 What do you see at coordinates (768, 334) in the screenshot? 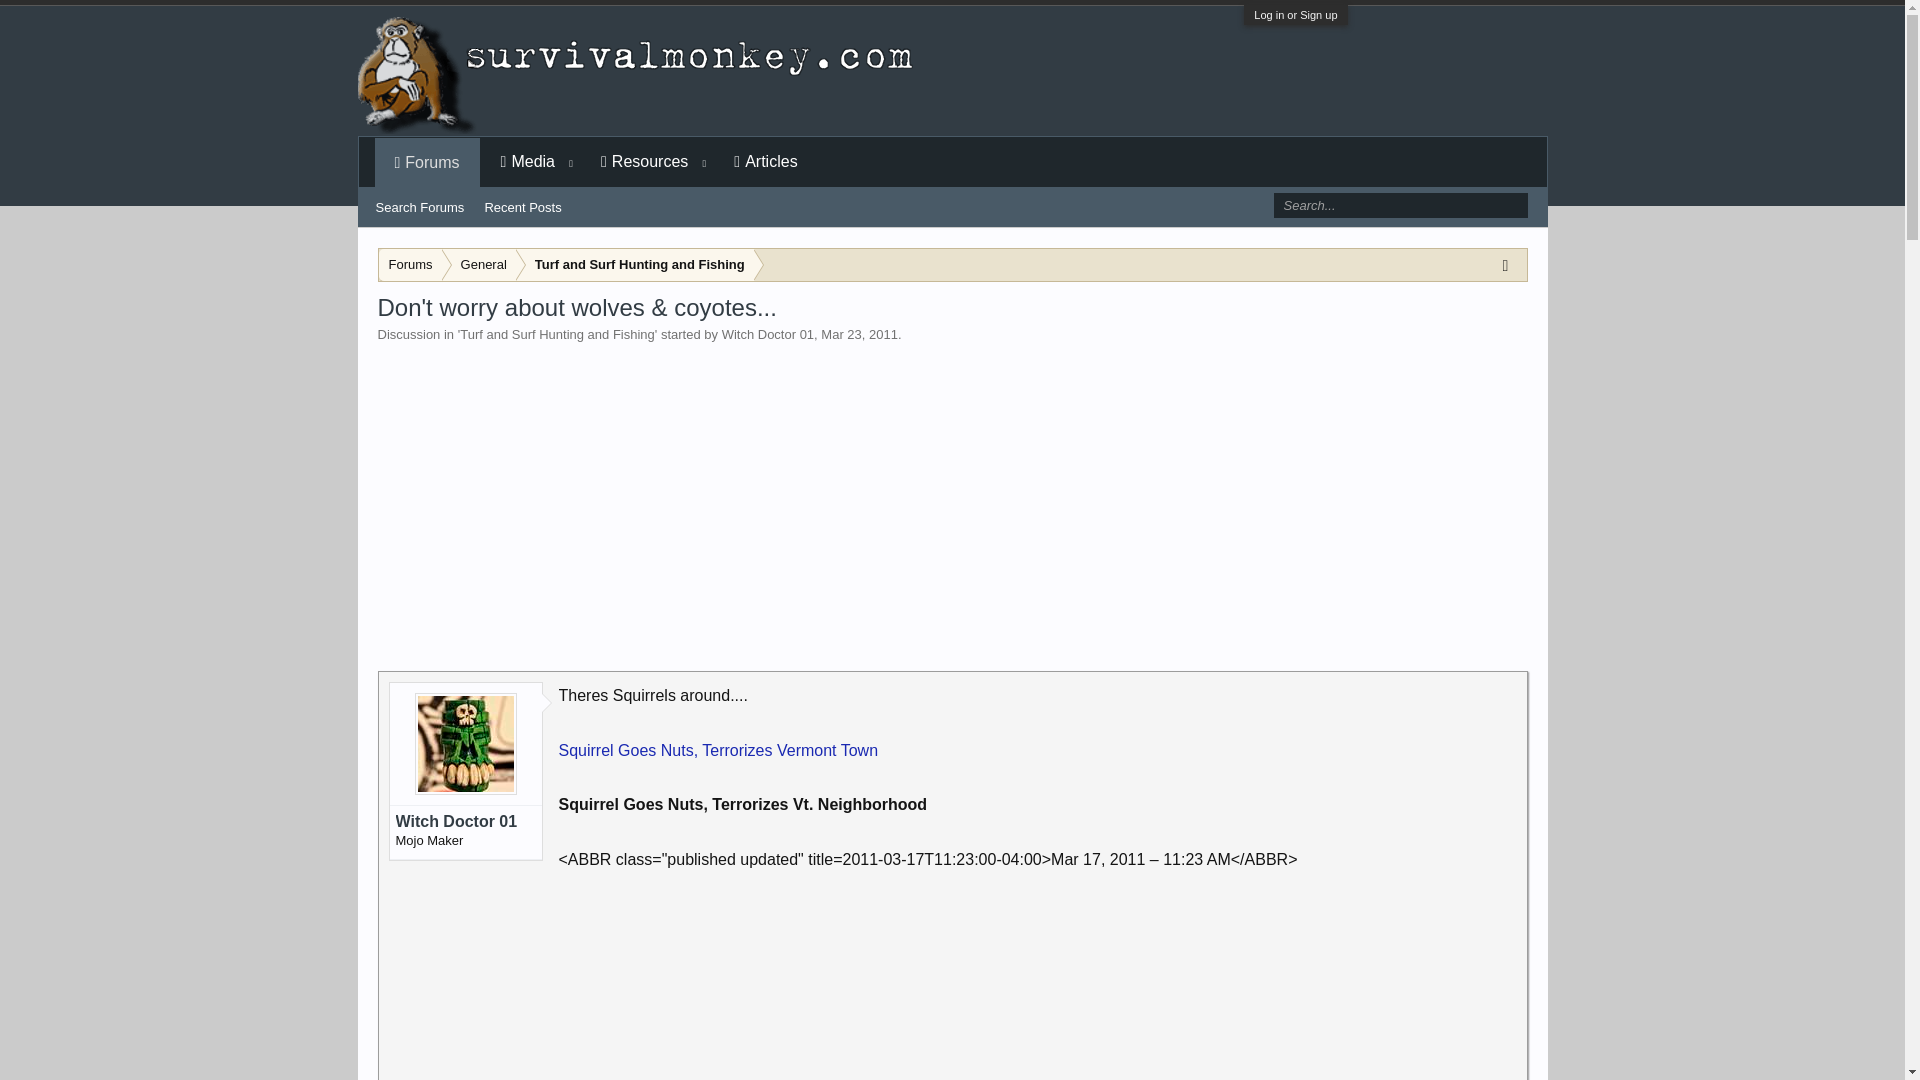
I see `Witch Doctor 01` at bounding box center [768, 334].